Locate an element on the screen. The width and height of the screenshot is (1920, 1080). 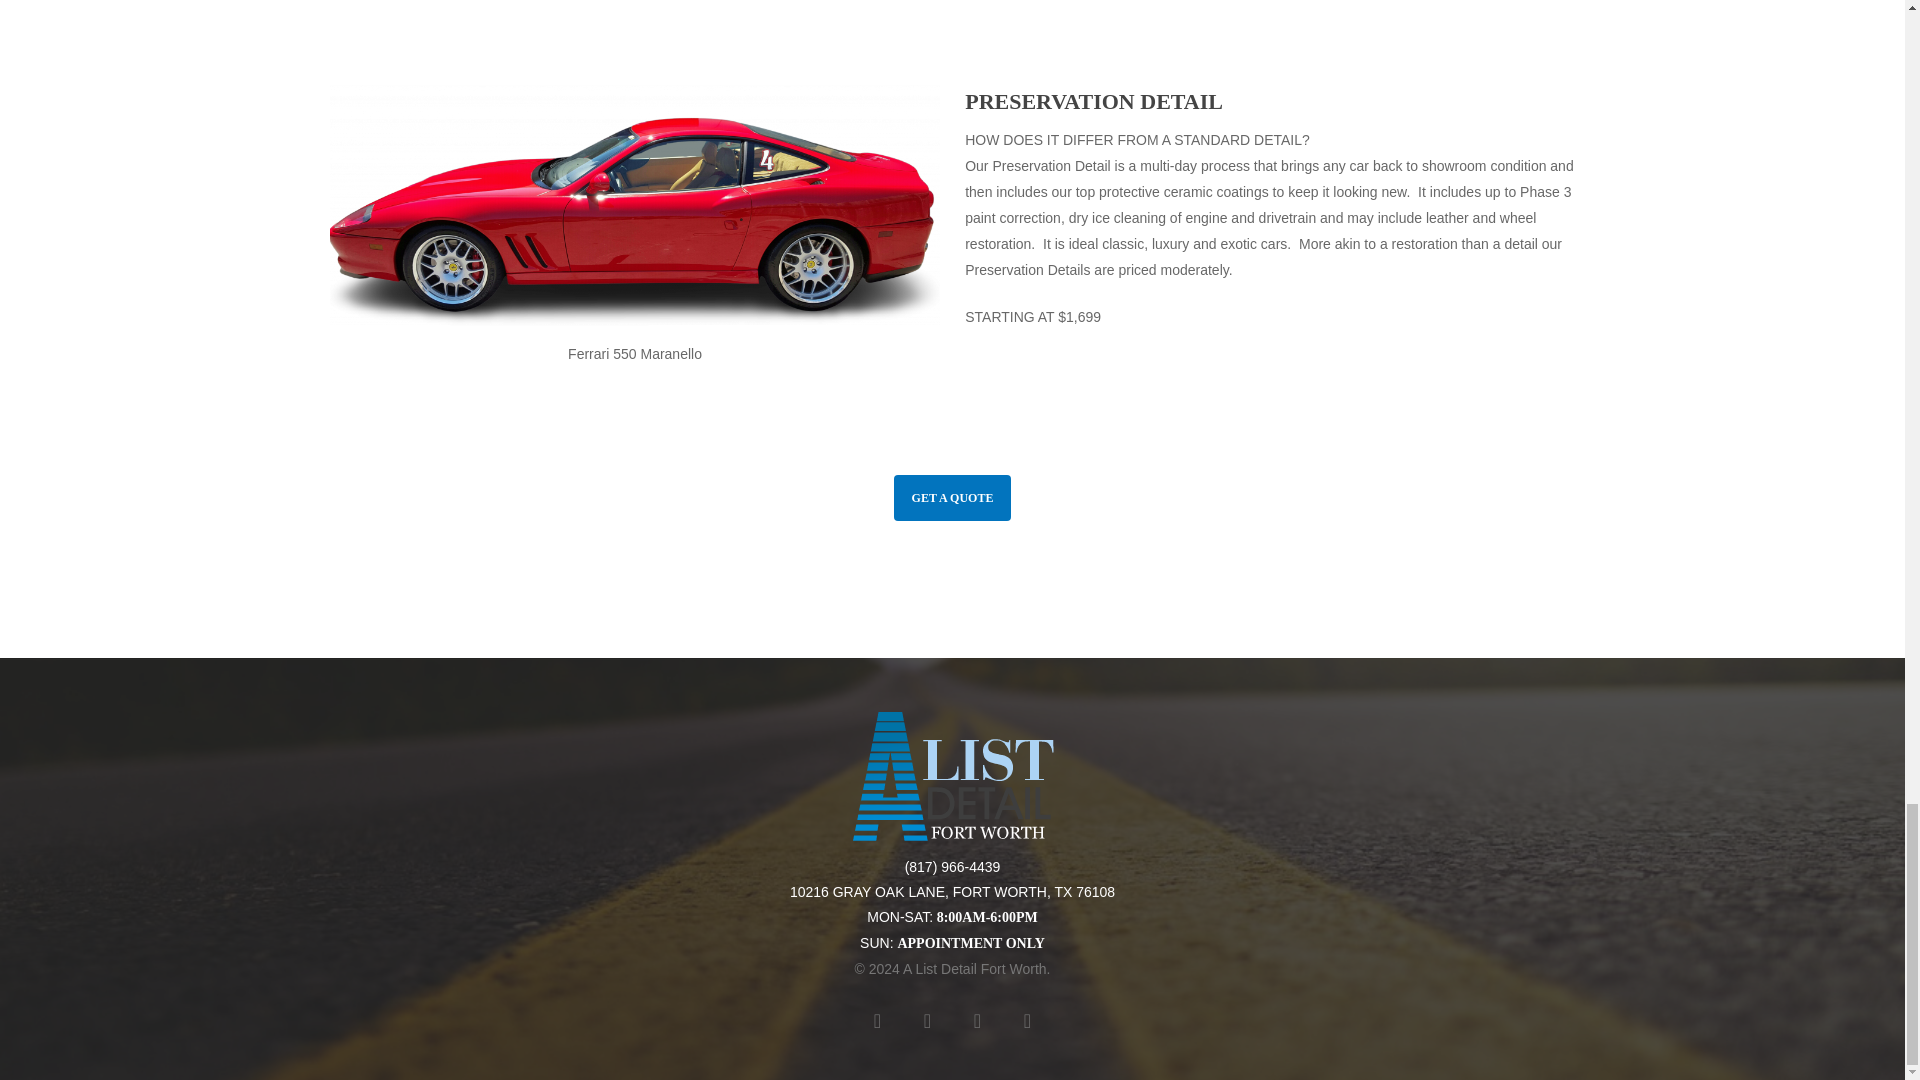
youtube is located at coordinates (976, 1020).